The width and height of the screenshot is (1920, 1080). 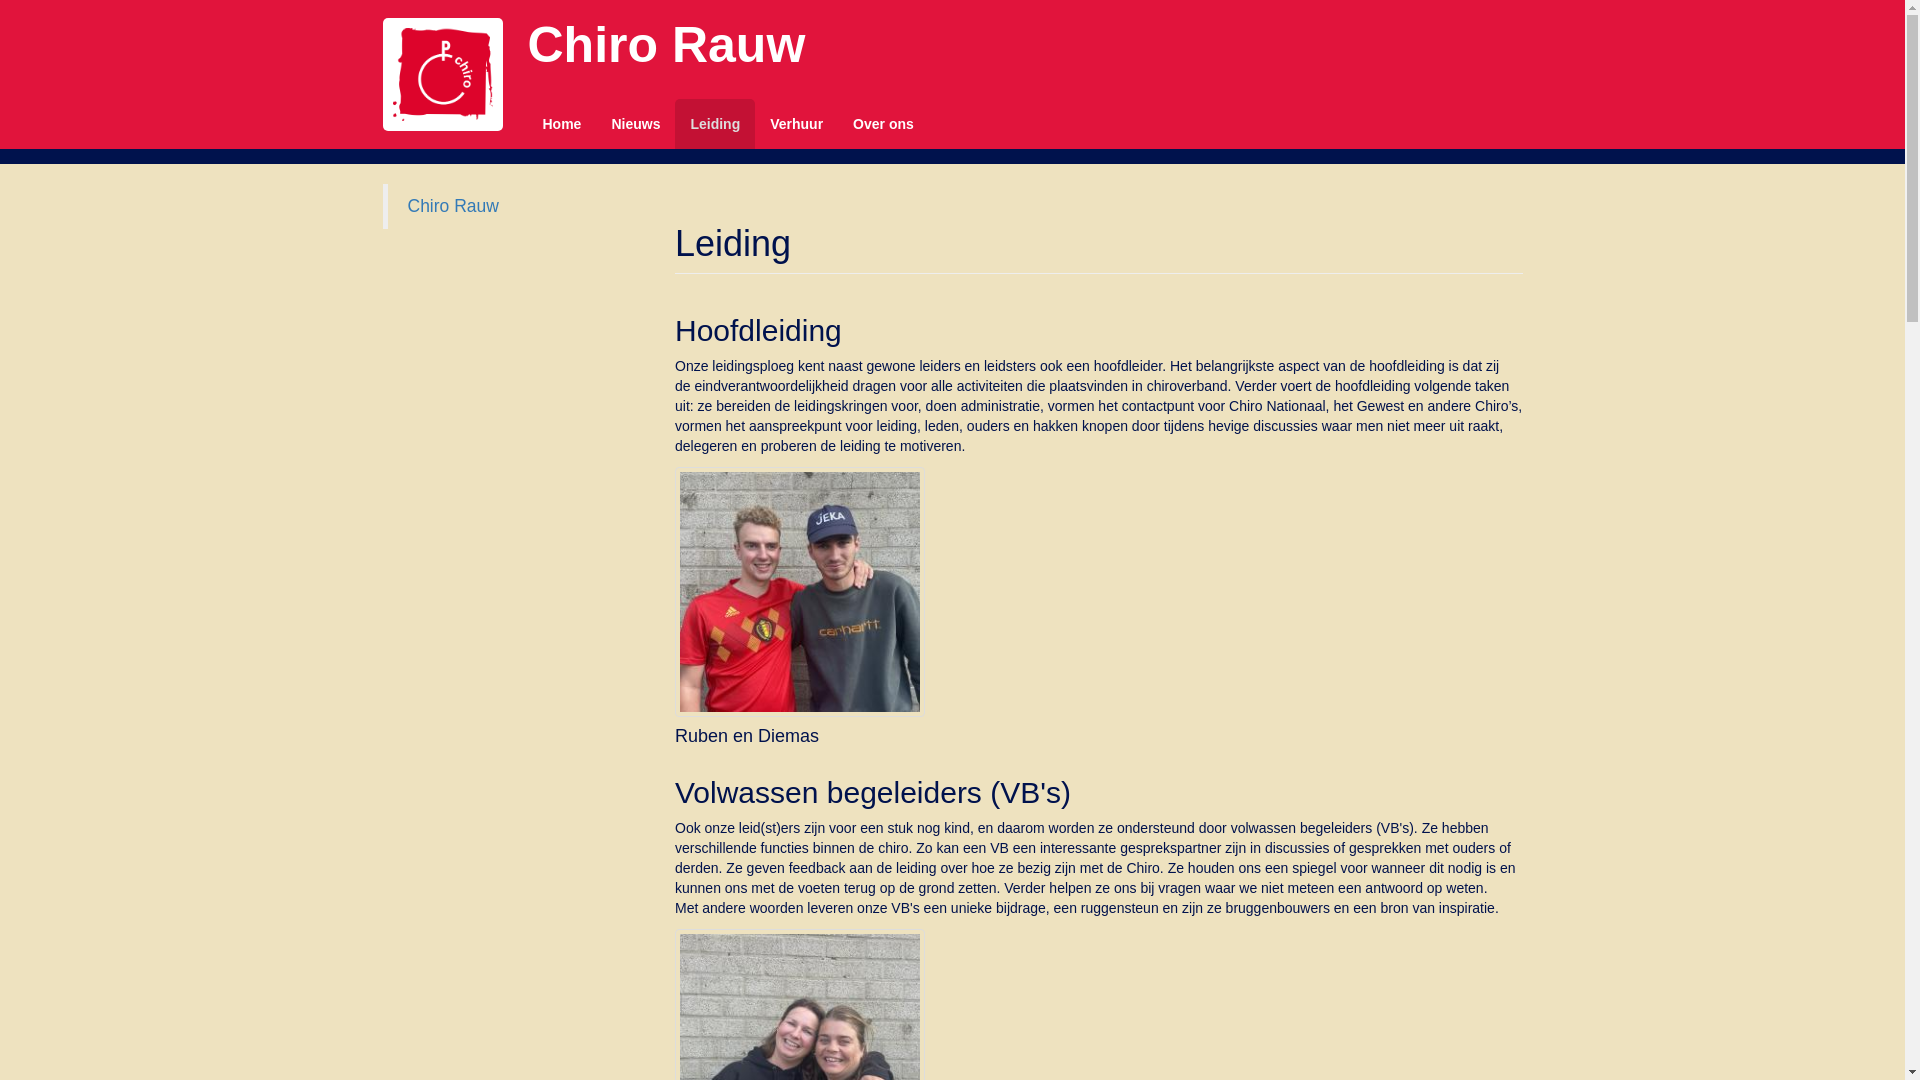 What do you see at coordinates (442, 74) in the screenshot?
I see `Home` at bounding box center [442, 74].